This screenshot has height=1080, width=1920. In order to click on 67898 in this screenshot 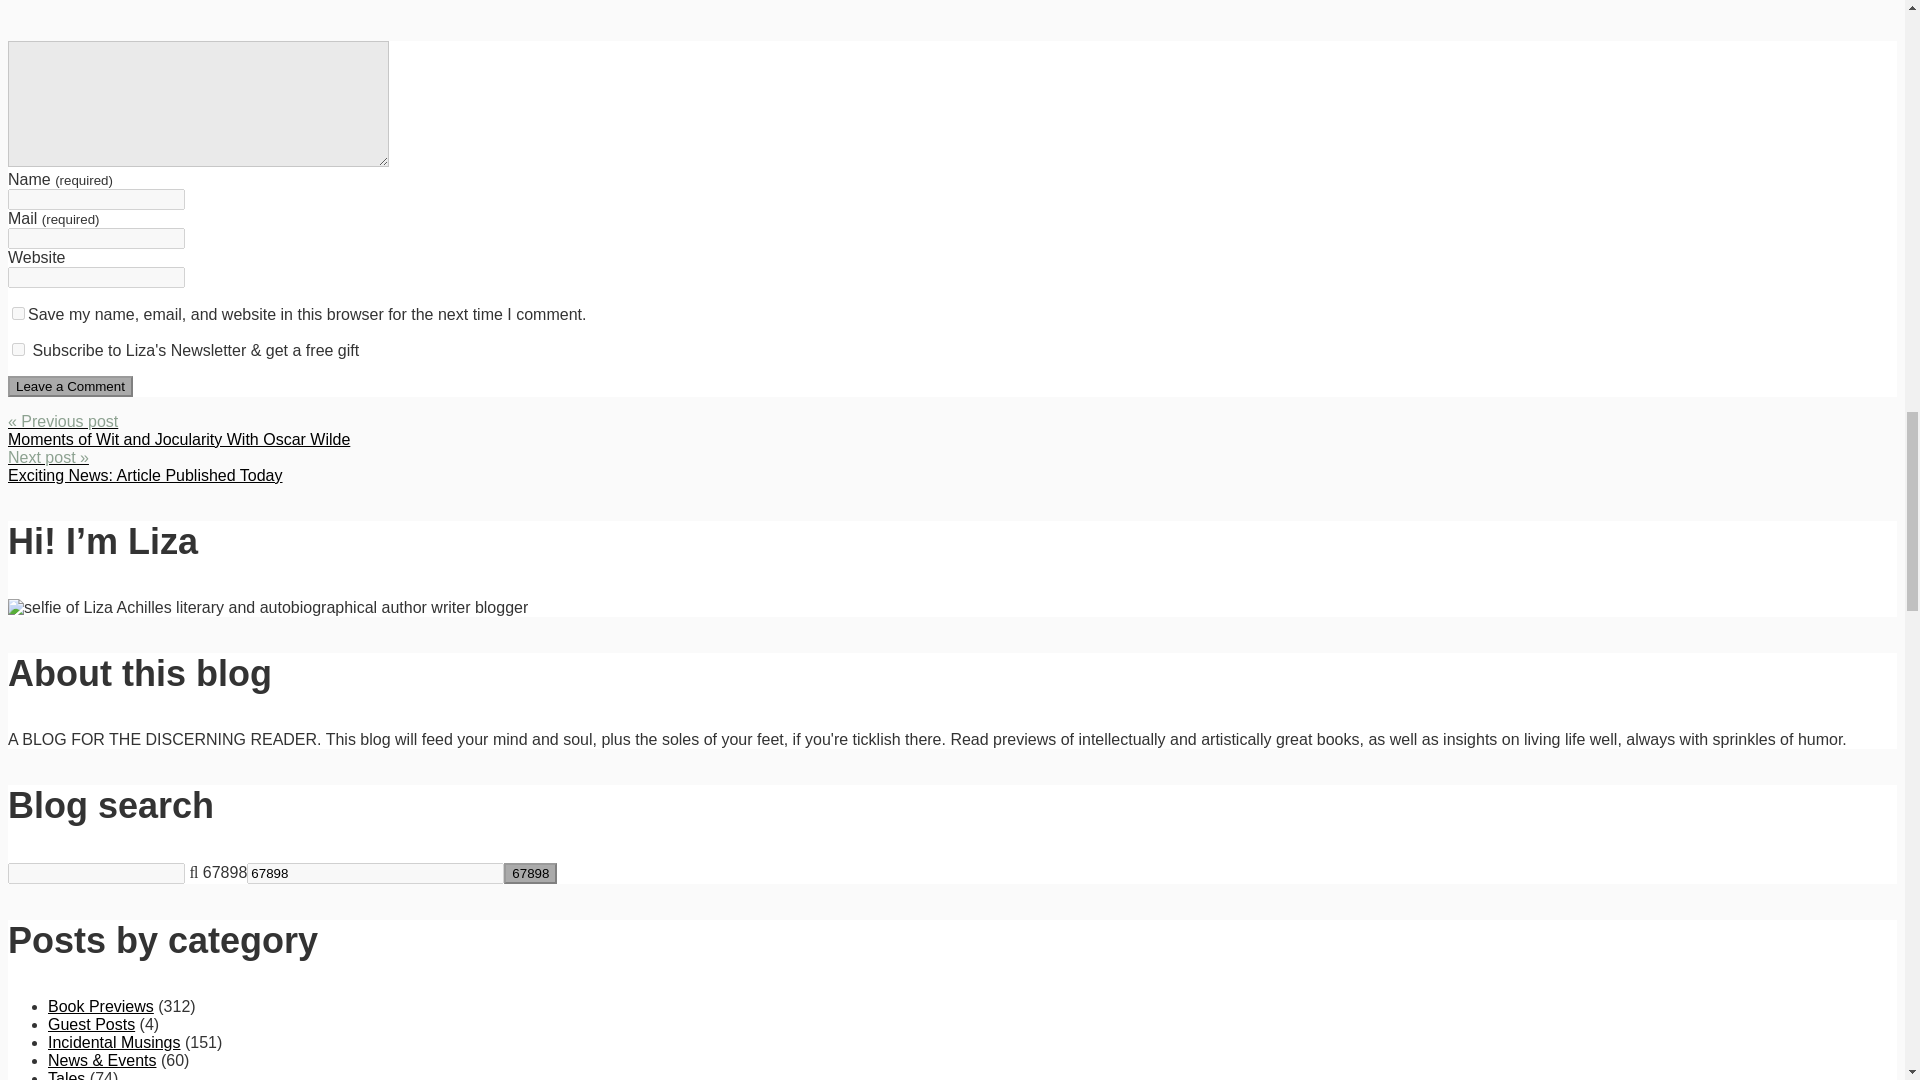, I will do `click(530, 873)`.